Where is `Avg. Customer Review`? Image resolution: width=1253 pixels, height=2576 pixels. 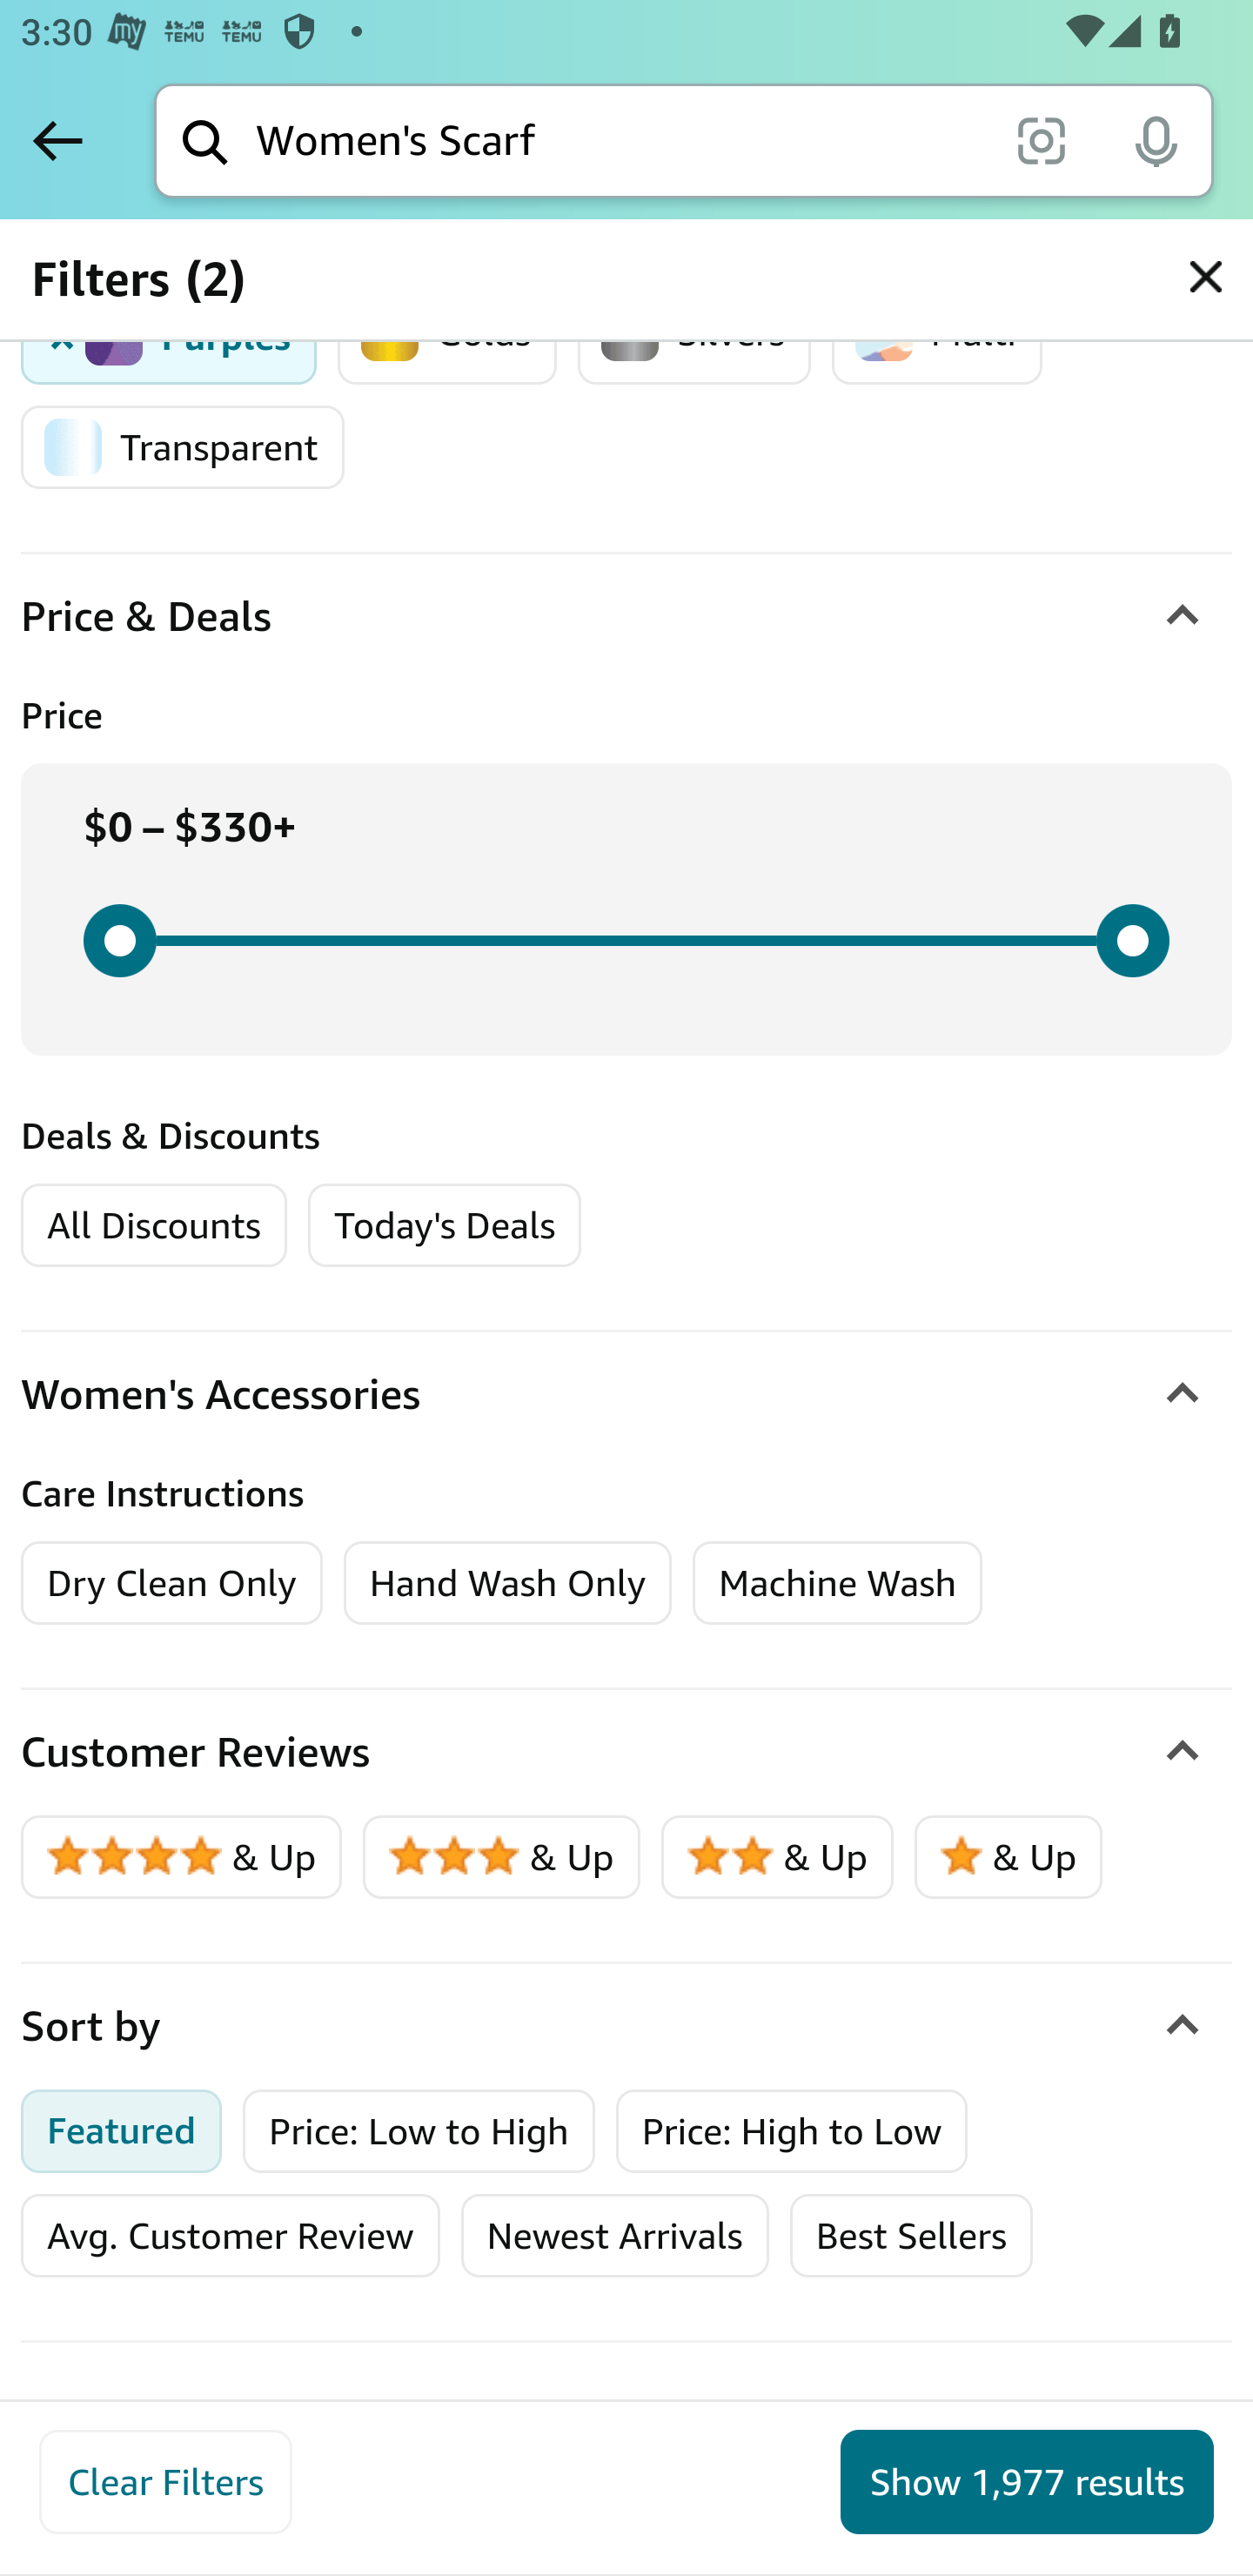 Avg. Customer Review is located at coordinates (231, 2235).